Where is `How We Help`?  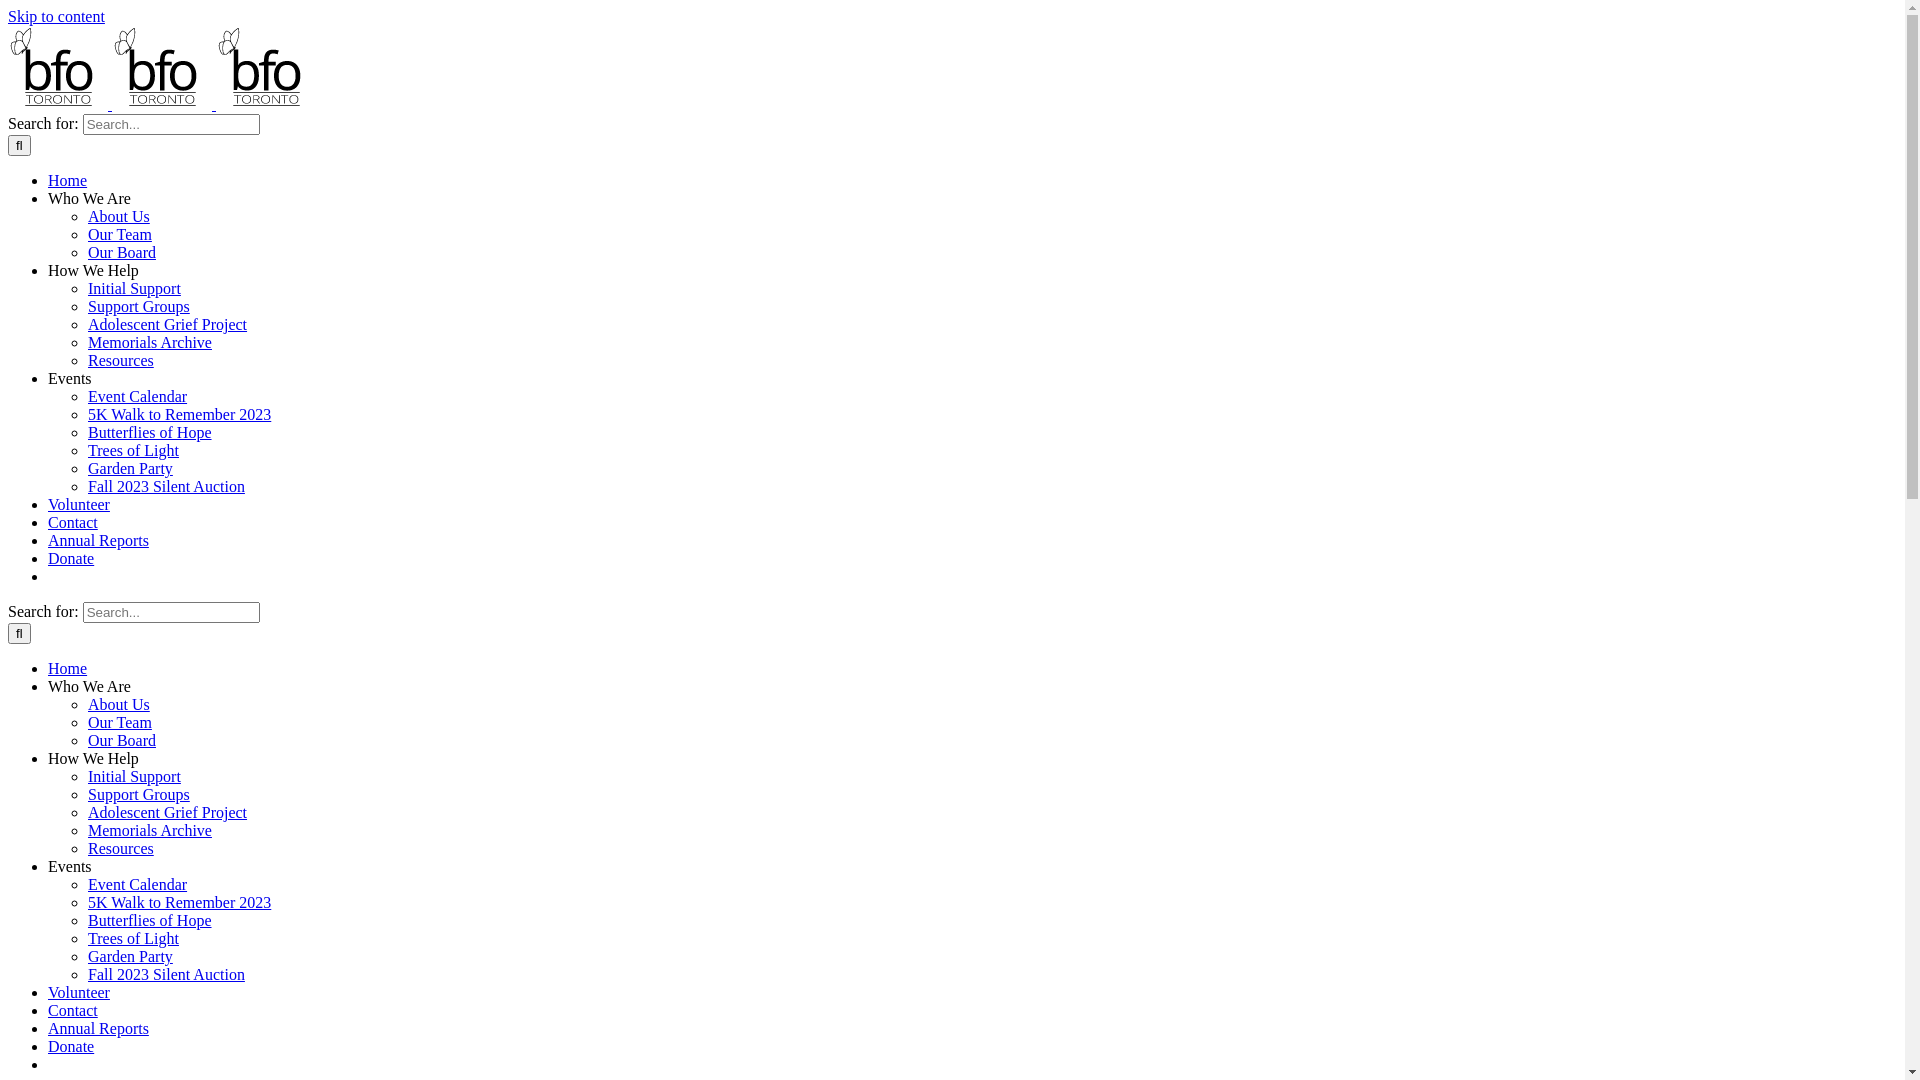 How We Help is located at coordinates (94, 758).